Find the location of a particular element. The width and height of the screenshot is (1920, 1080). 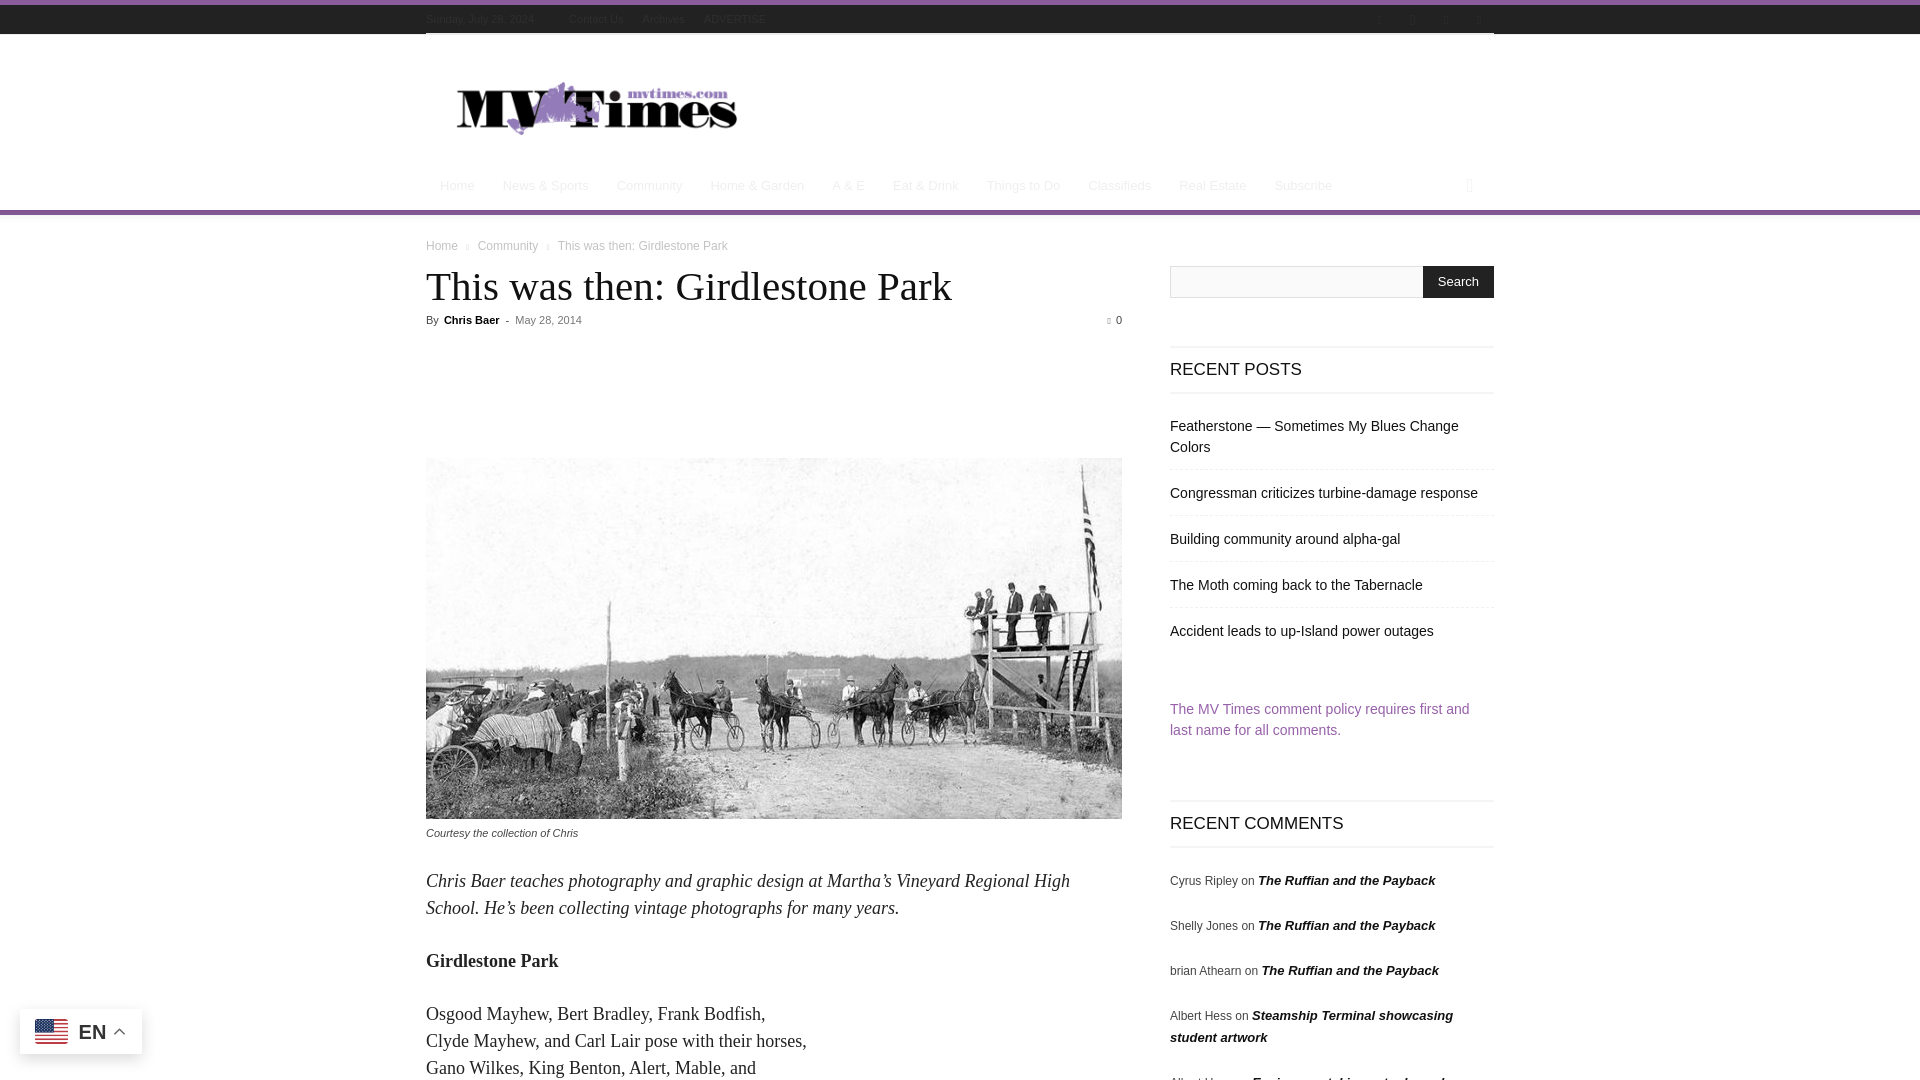

Contact Us is located at coordinates (595, 18).